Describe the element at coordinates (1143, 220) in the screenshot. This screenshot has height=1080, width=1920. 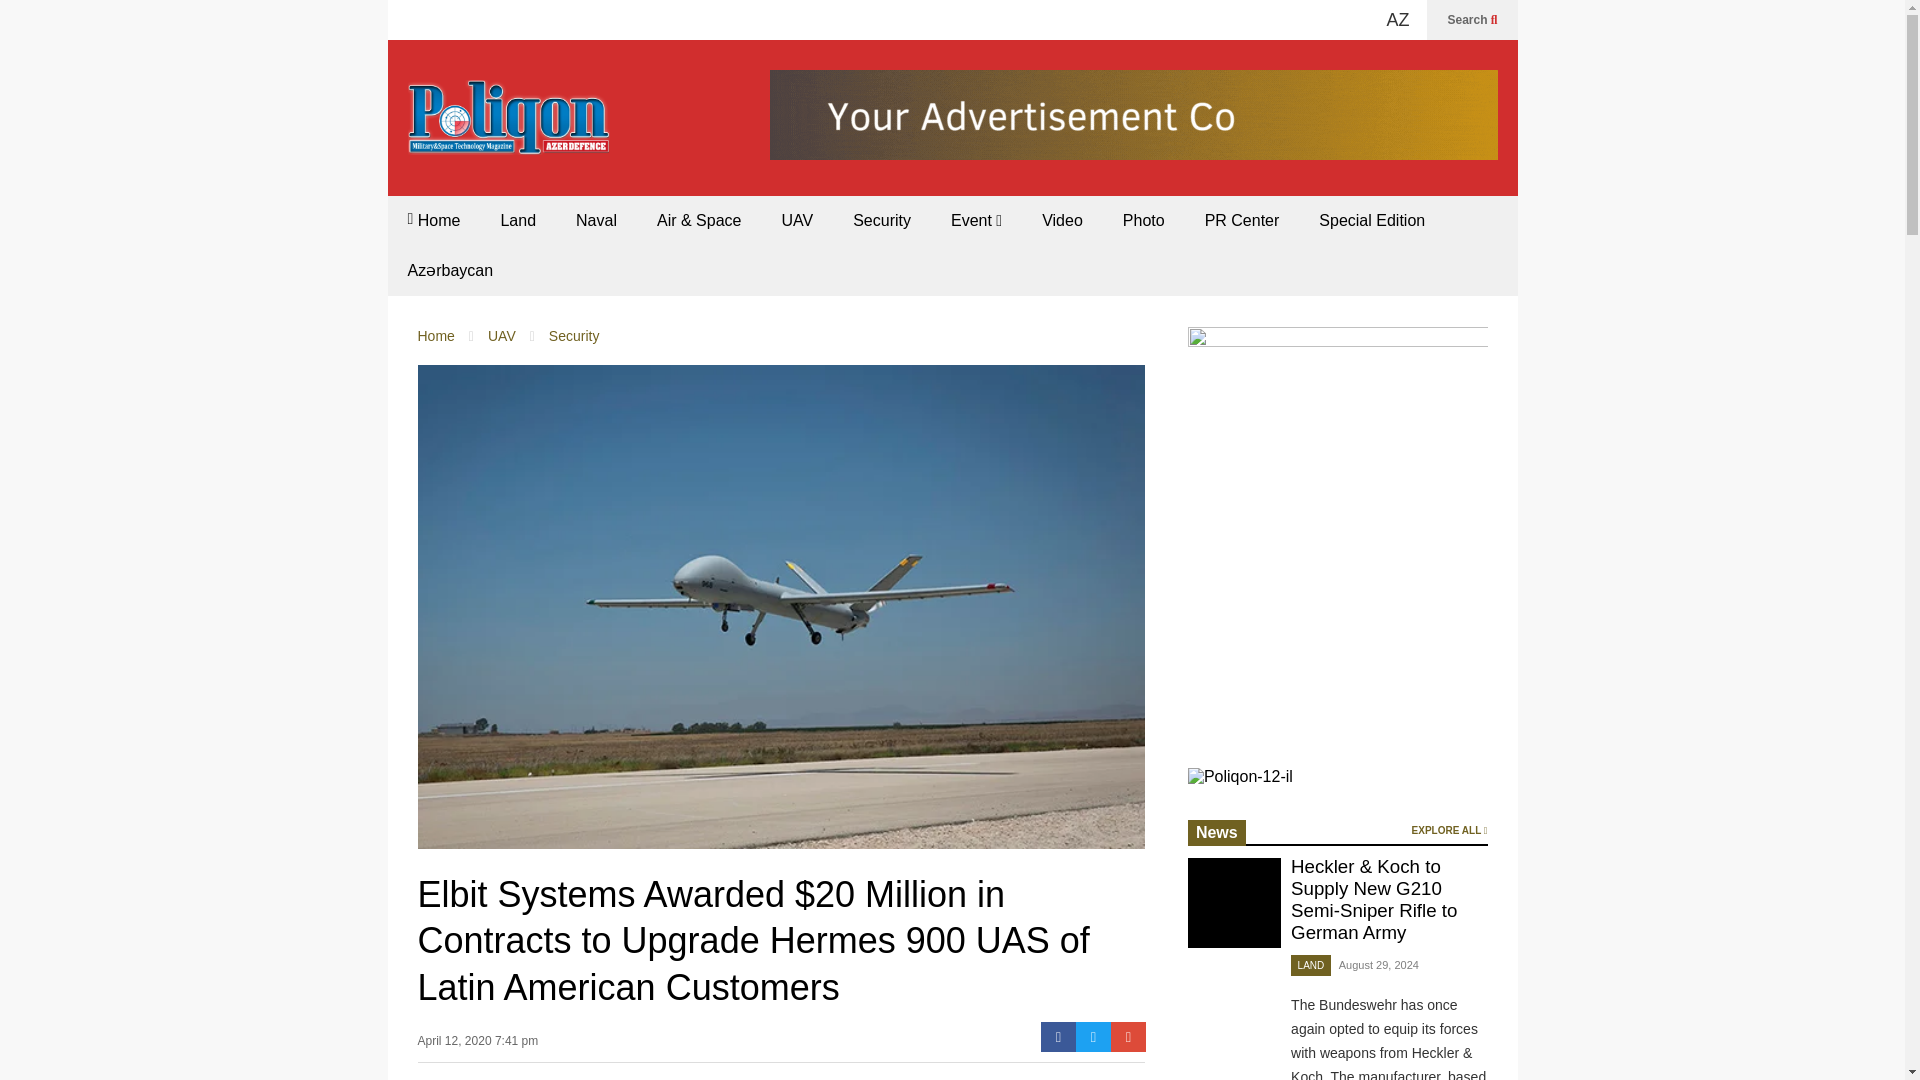
I see `Photo` at that location.